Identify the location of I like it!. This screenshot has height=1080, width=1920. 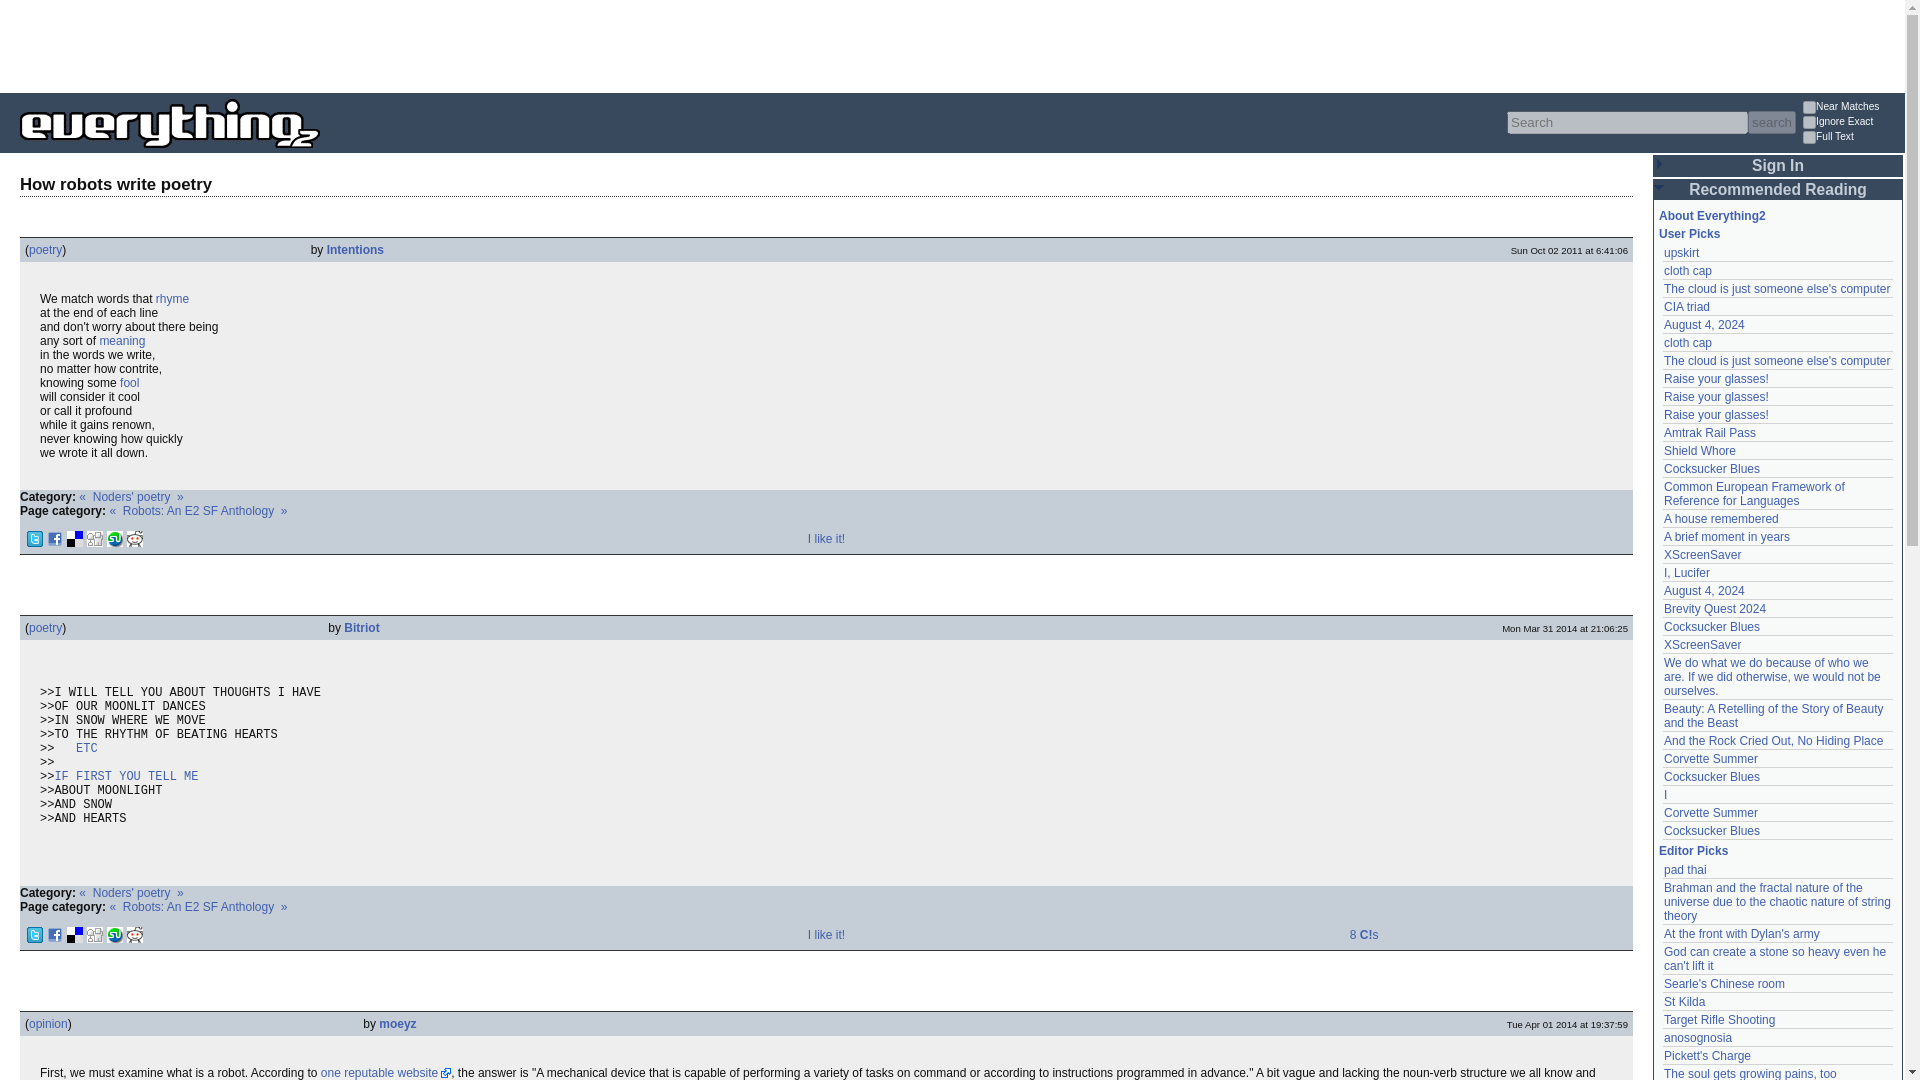
(826, 539).